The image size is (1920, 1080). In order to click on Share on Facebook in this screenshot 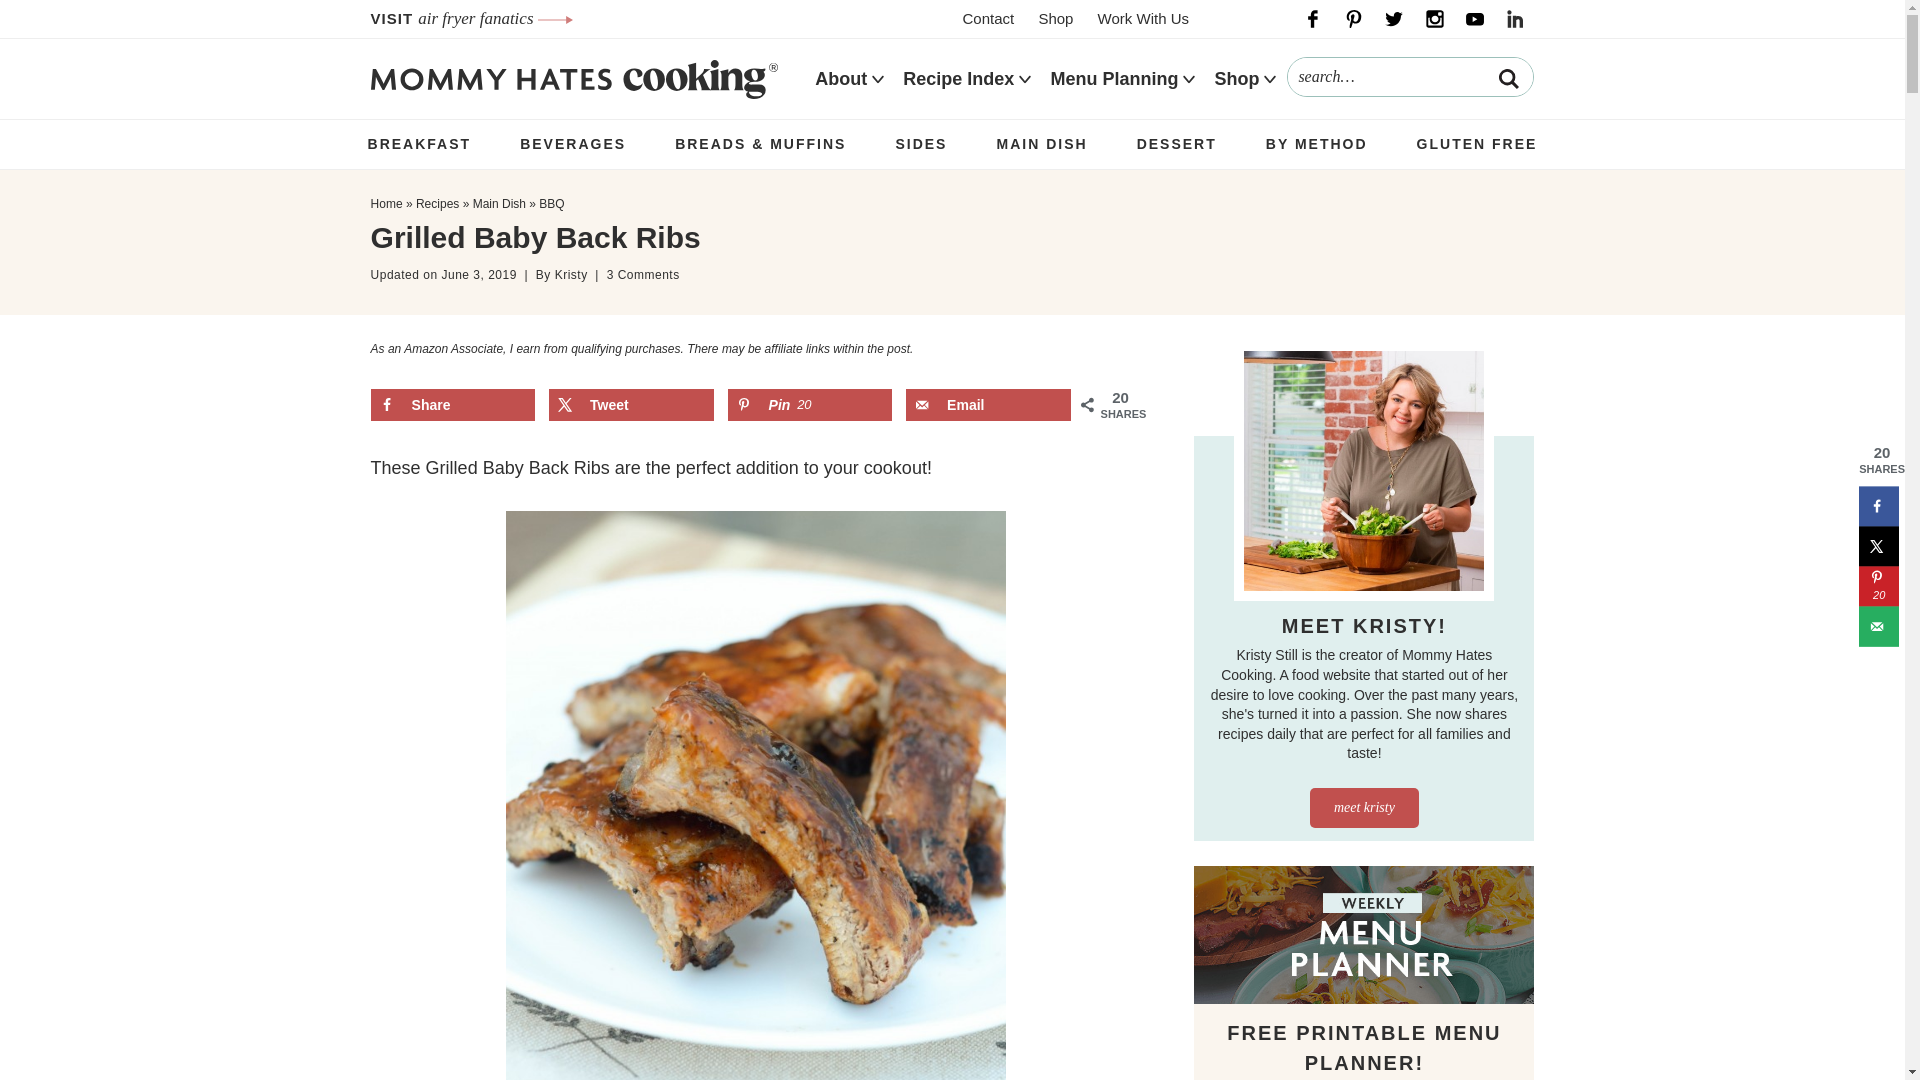, I will do `click(1878, 506)`.